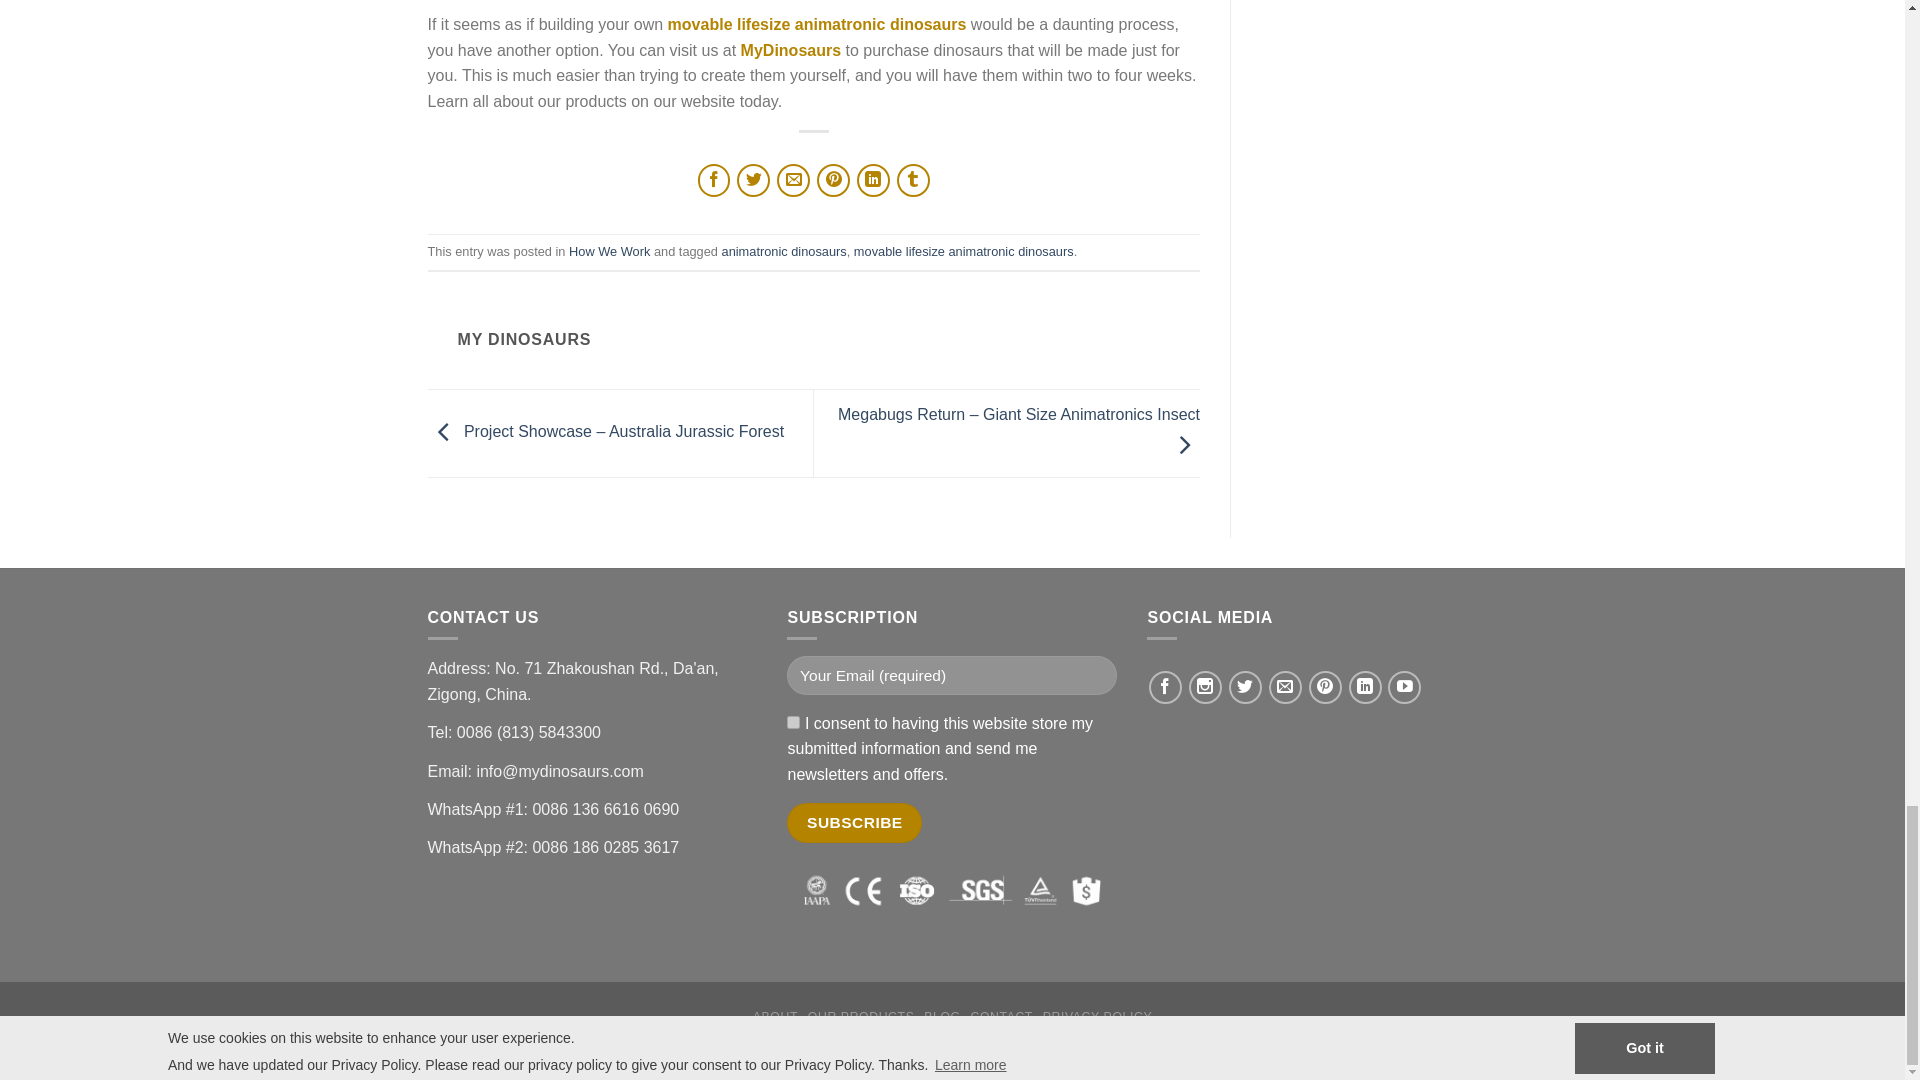  Describe the element at coordinates (794, 722) in the screenshot. I see `1` at that location.